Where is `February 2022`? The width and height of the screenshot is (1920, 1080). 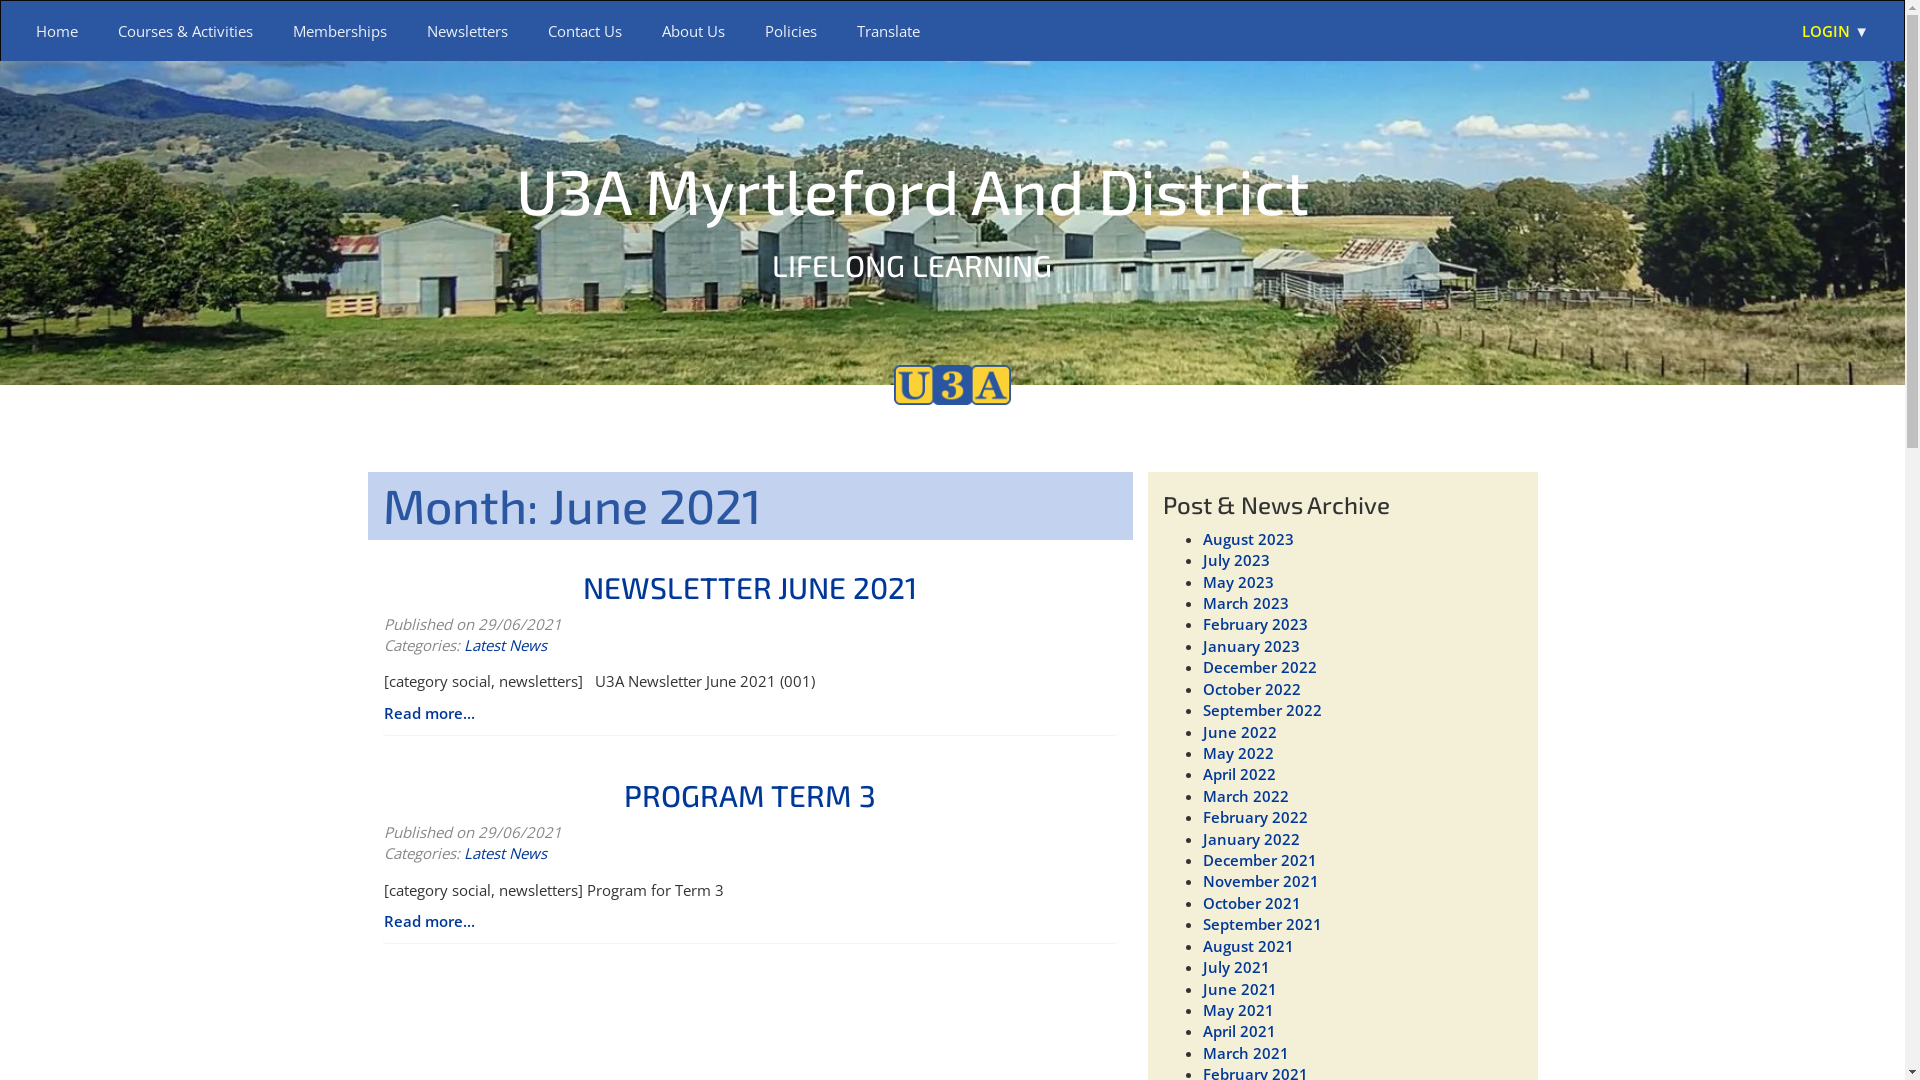 February 2022 is located at coordinates (1254, 817).